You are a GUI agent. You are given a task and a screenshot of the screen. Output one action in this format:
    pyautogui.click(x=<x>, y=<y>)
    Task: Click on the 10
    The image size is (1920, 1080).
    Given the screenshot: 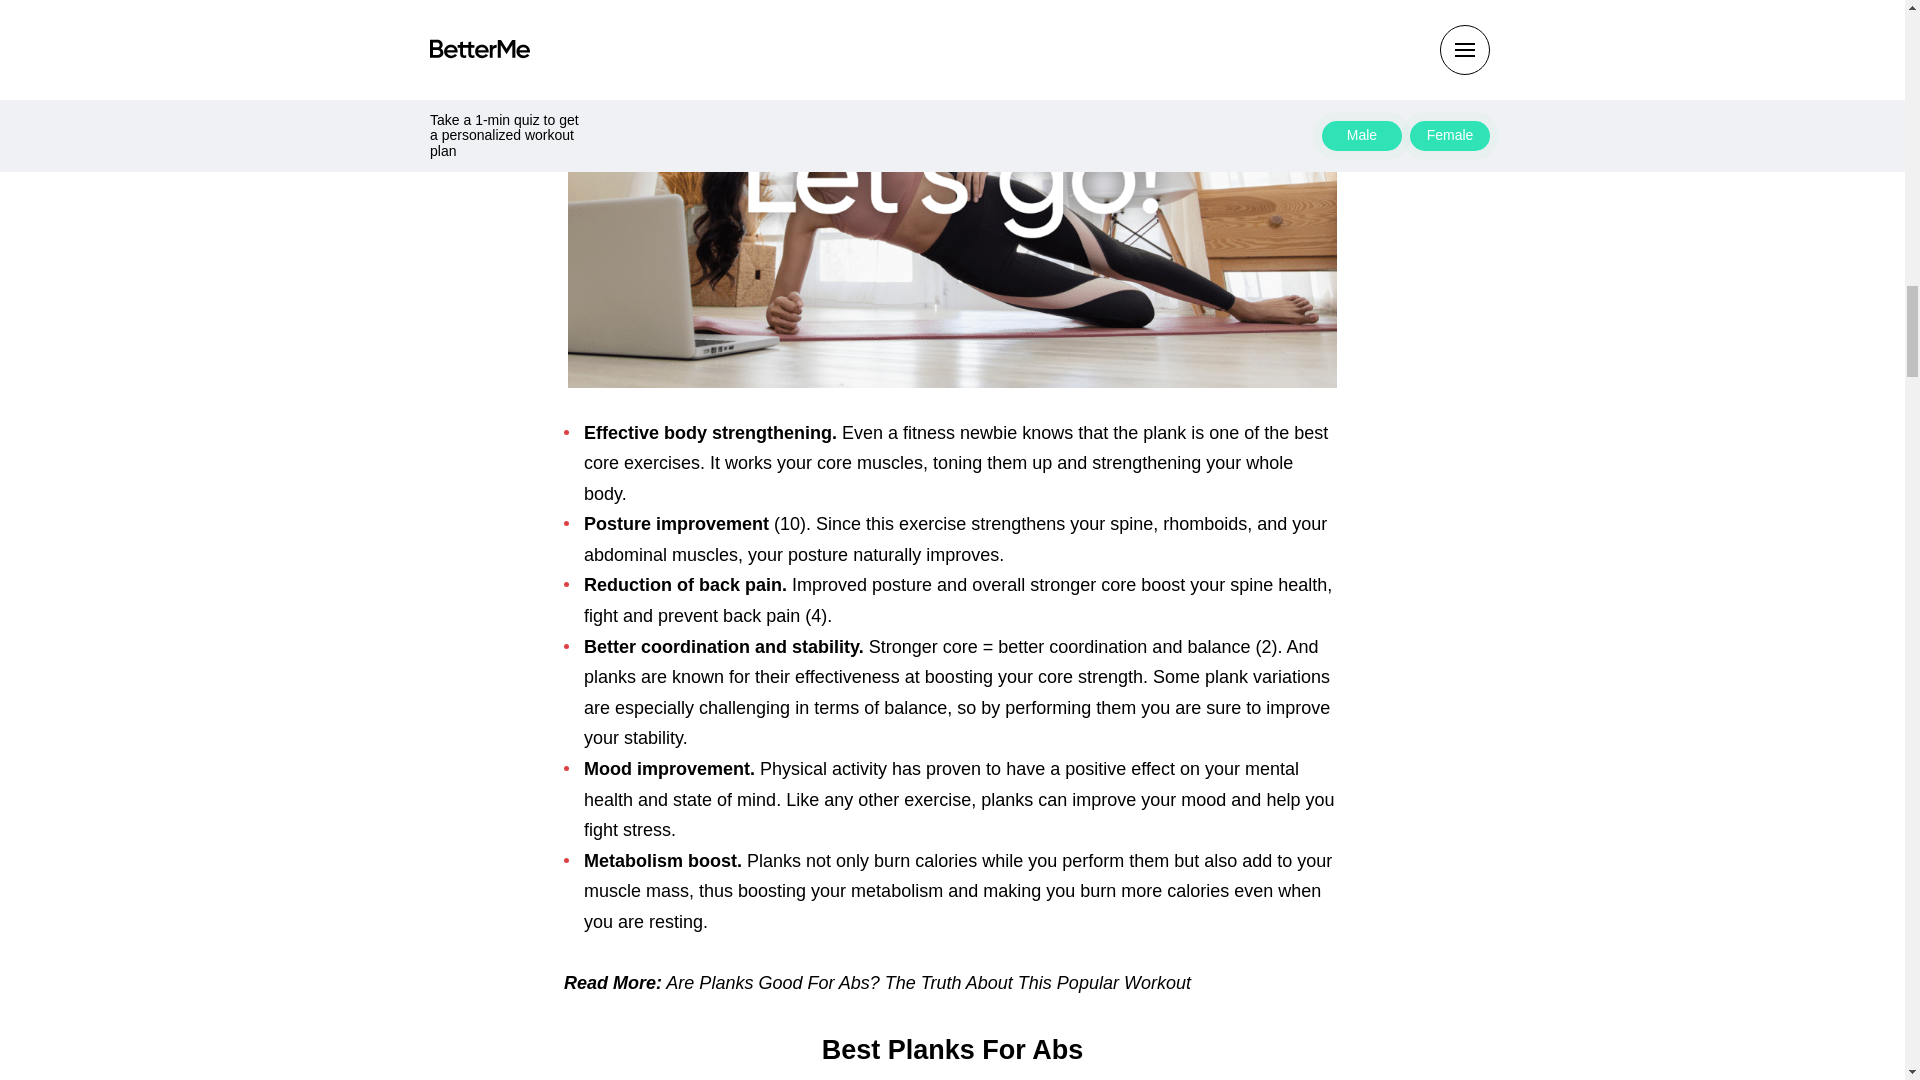 What is the action you would take?
    pyautogui.click(x=790, y=524)
    